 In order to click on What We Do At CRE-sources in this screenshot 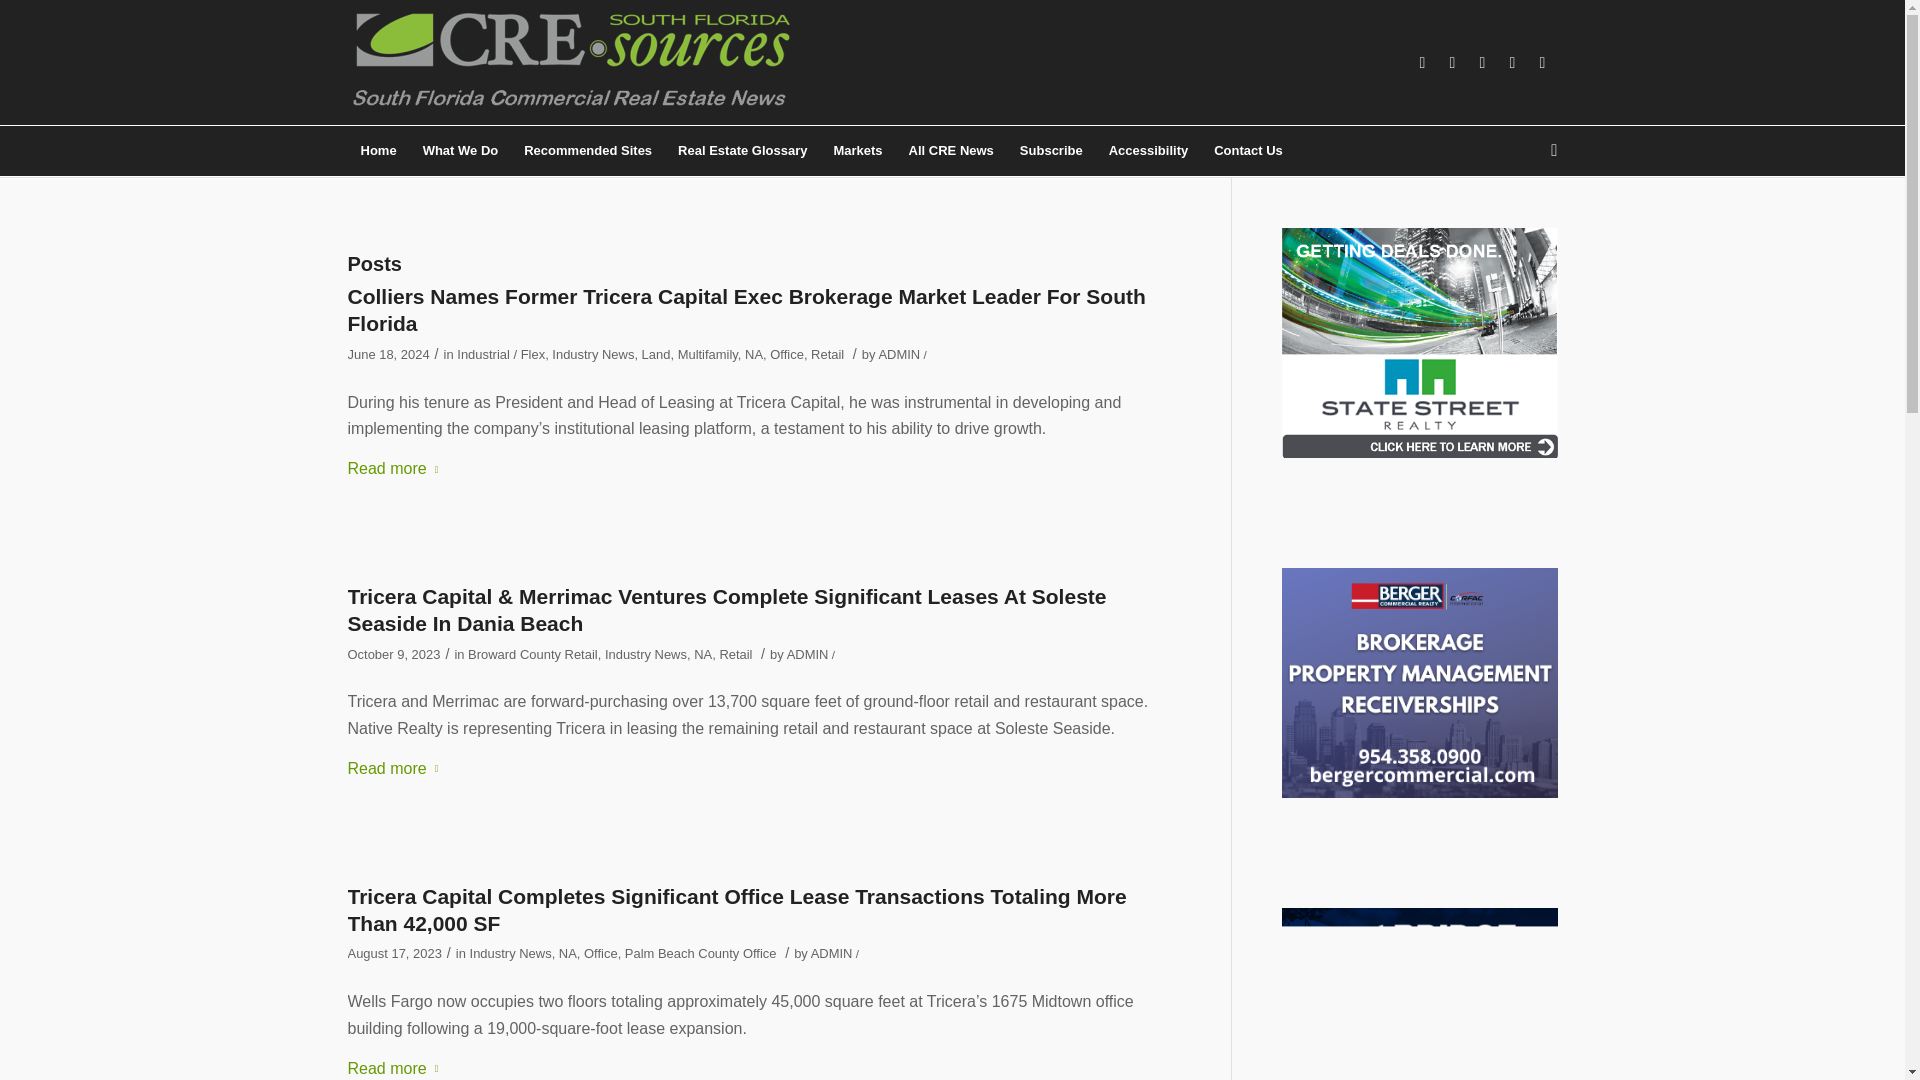, I will do `click(461, 151)`.